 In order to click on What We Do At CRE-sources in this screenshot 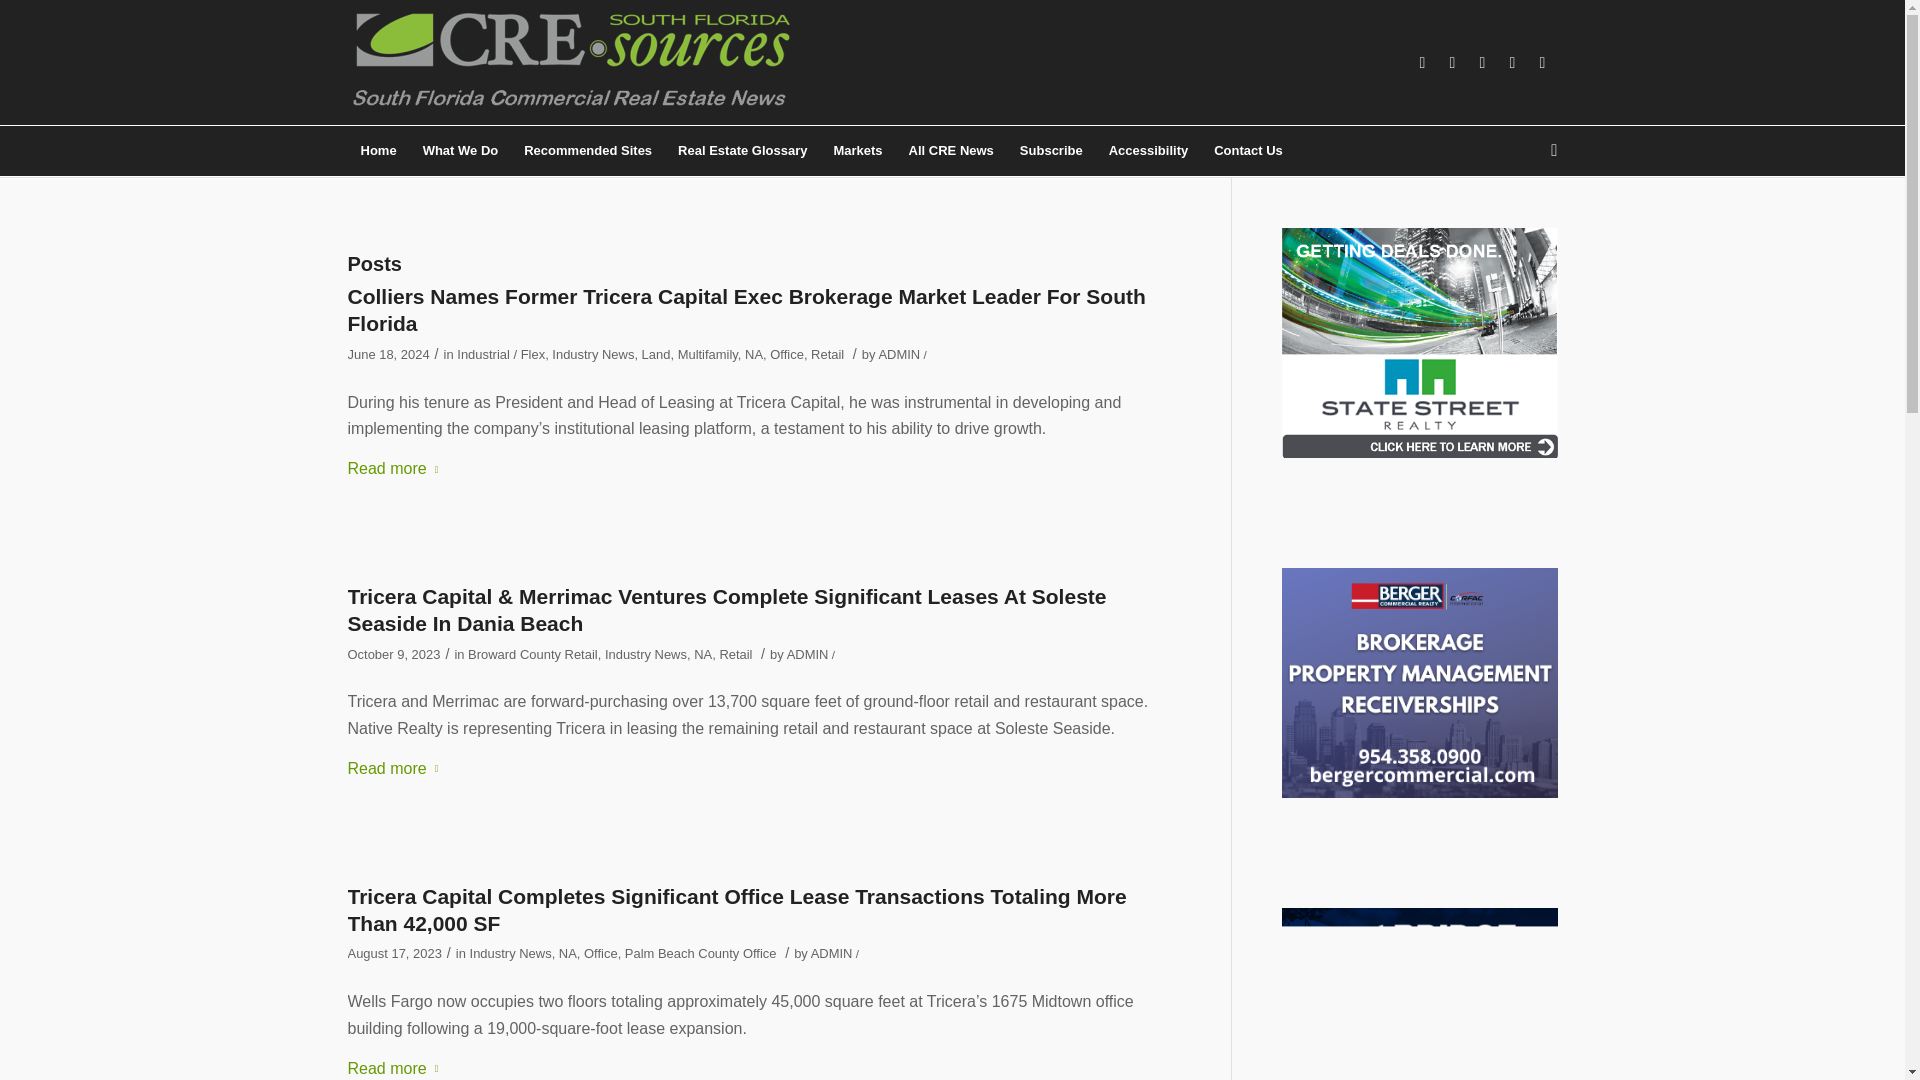, I will do `click(461, 151)`.